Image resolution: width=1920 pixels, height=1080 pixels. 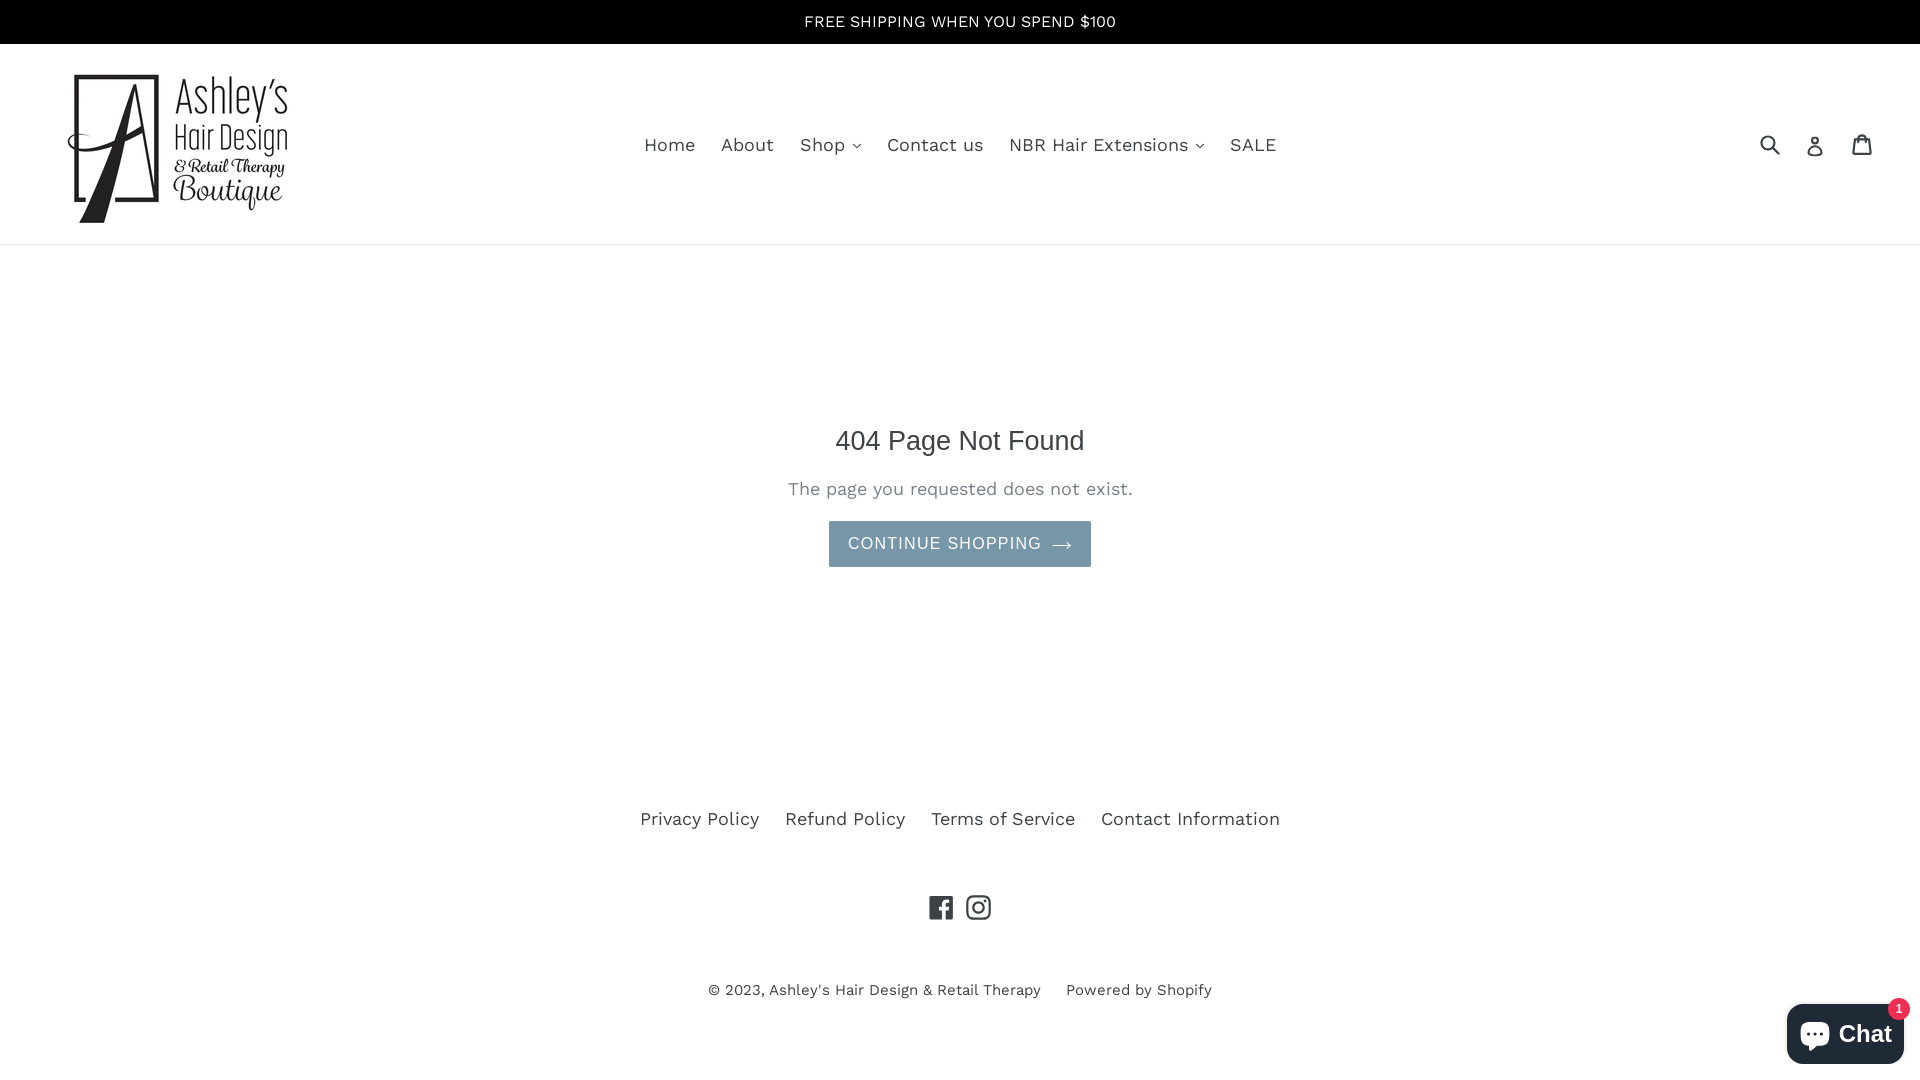 What do you see at coordinates (1190, 818) in the screenshot?
I see `Contact Information` at bounding box center [1190, 818].